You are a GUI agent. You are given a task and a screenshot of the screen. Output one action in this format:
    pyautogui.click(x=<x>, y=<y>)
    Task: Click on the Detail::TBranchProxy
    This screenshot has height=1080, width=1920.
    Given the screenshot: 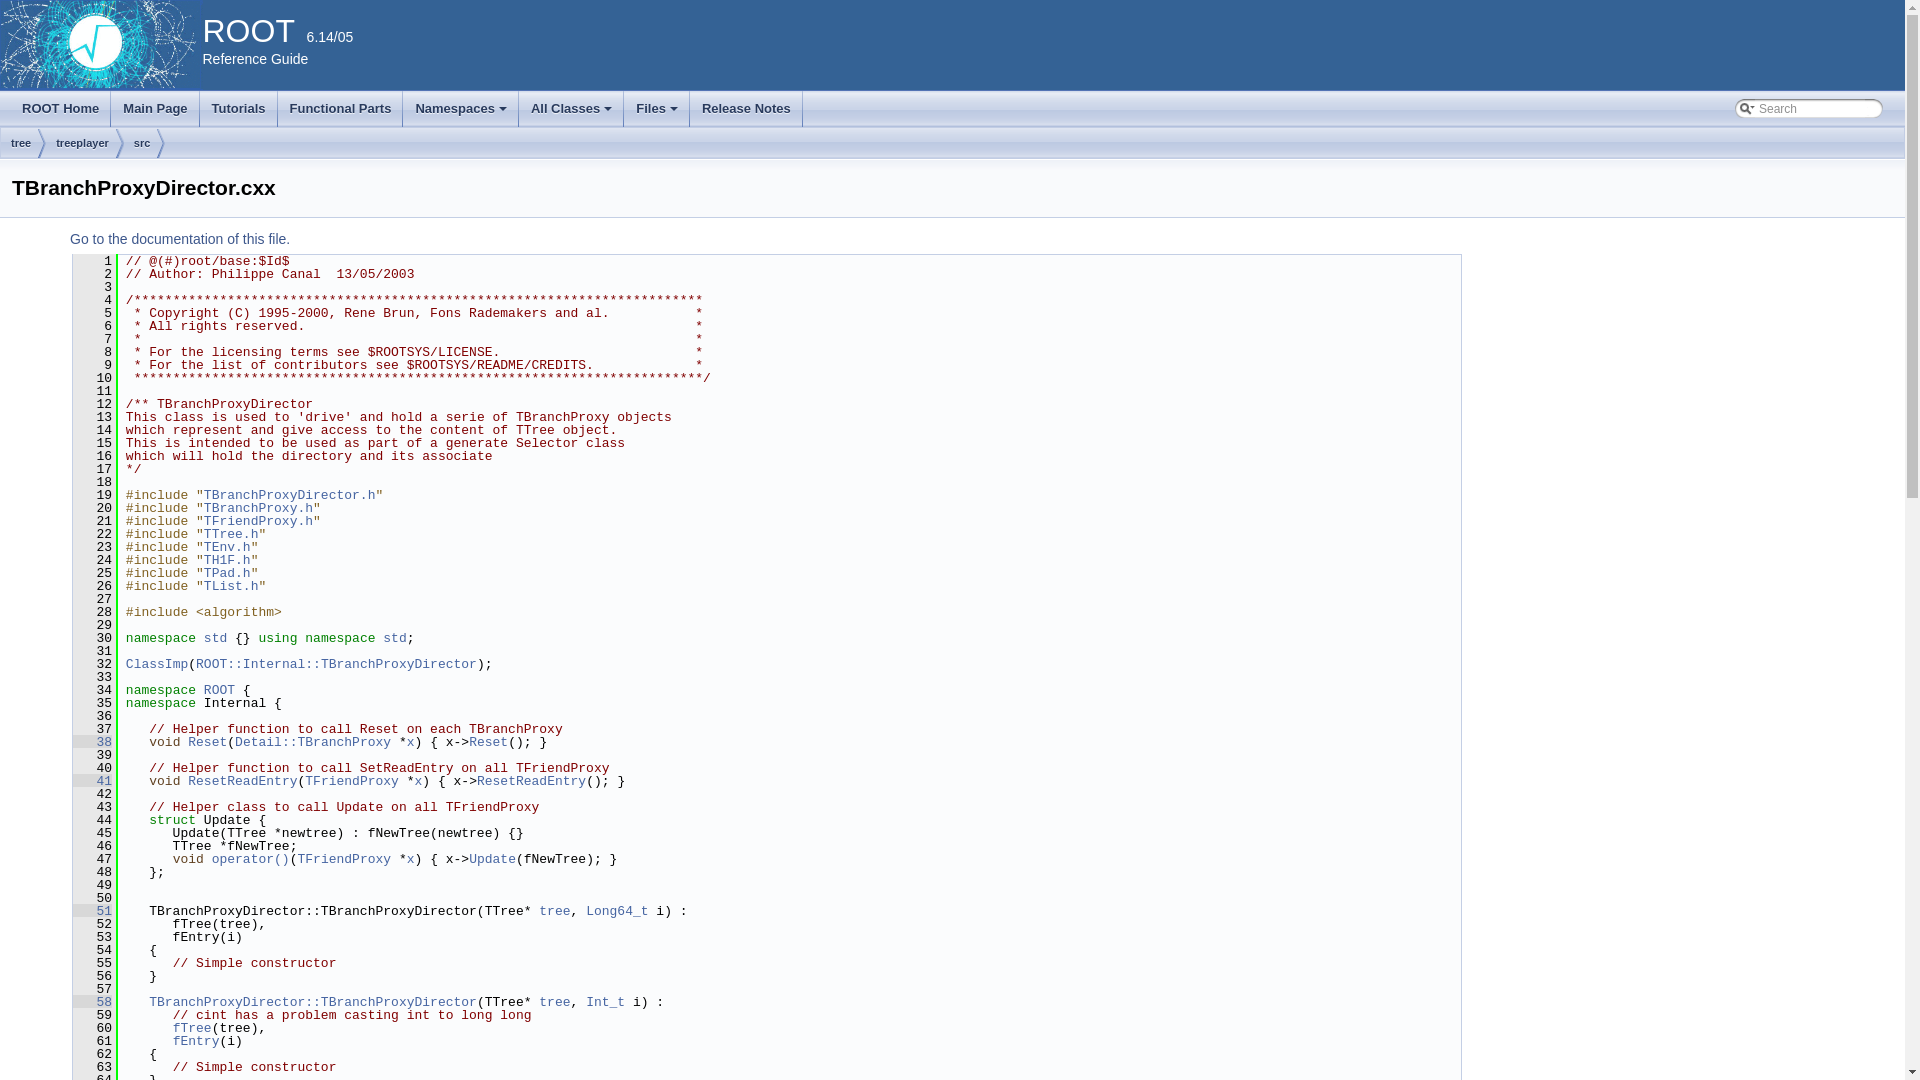 What is the action you would take?
    pyautogui.click(x=313, y=742)
    